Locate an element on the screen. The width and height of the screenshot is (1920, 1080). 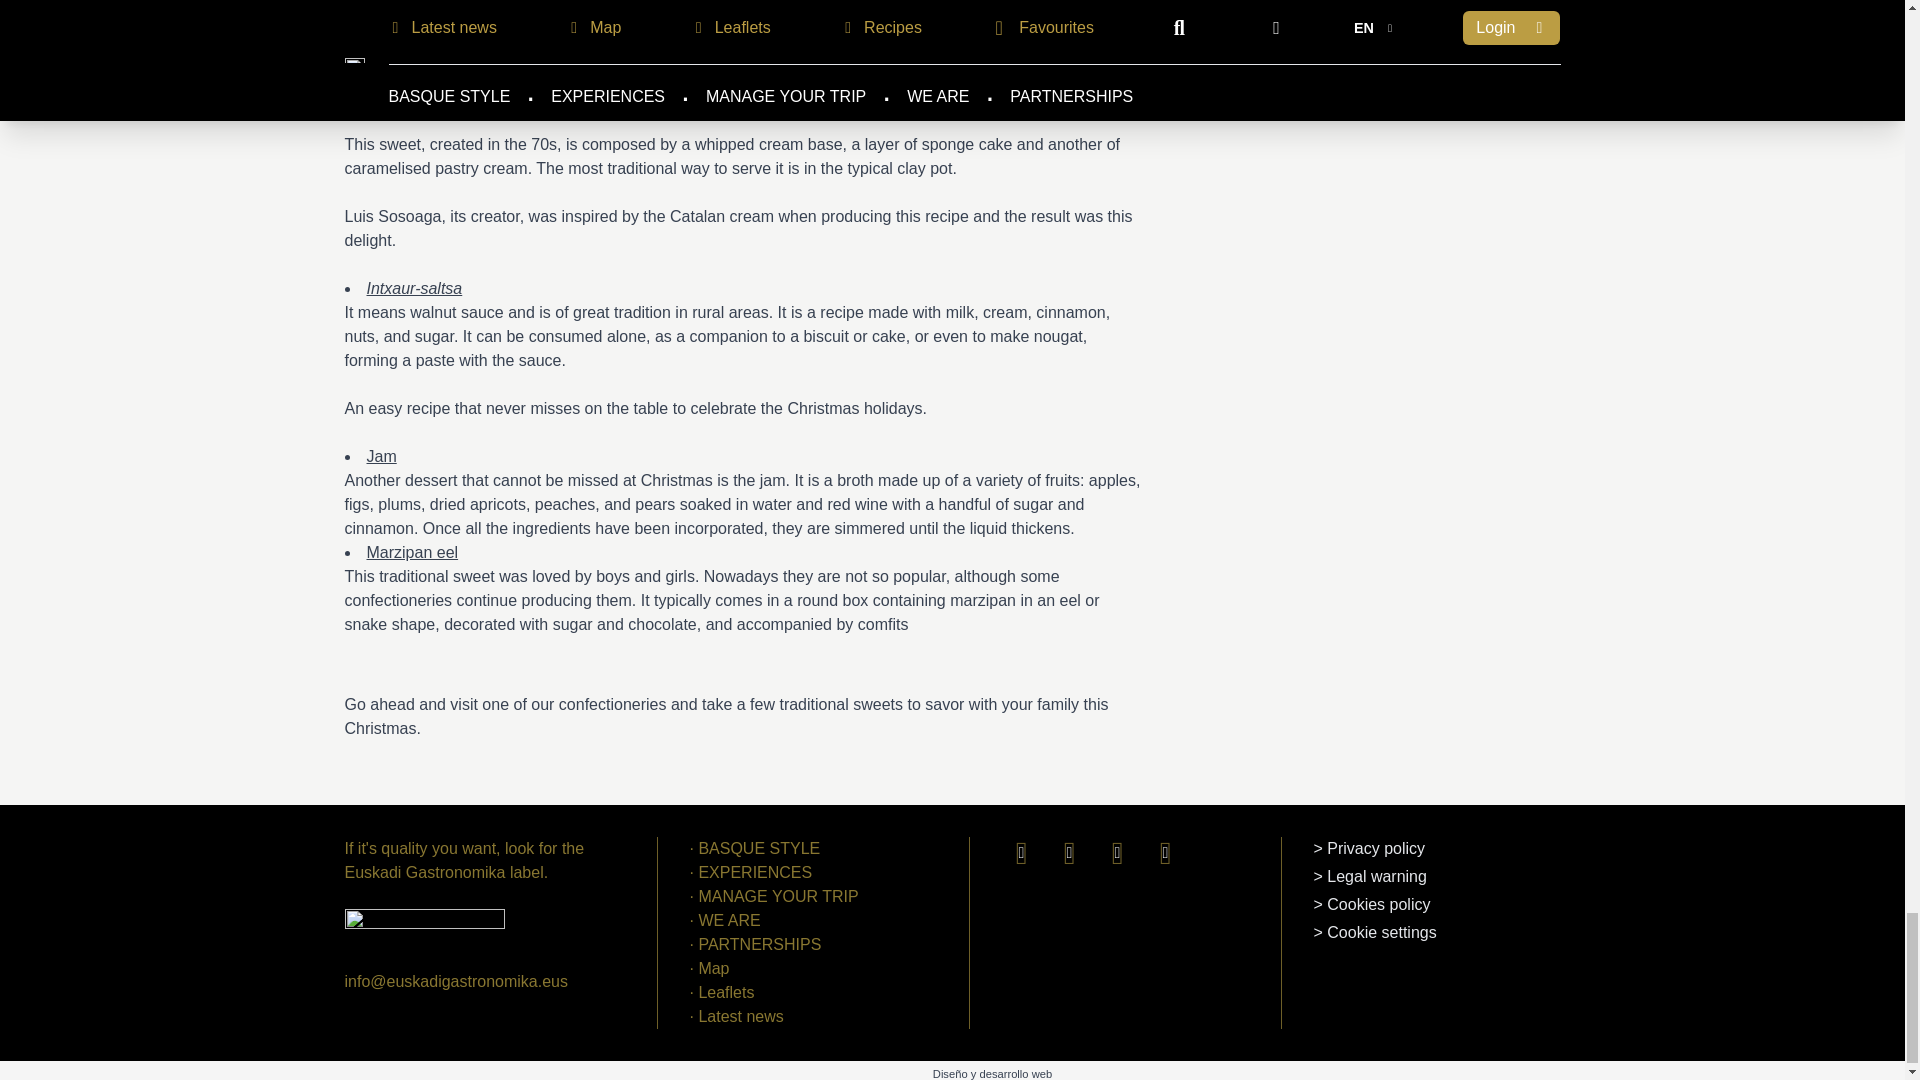
Go to www.presenciadigital.es is located at coordinates (992, 1074).